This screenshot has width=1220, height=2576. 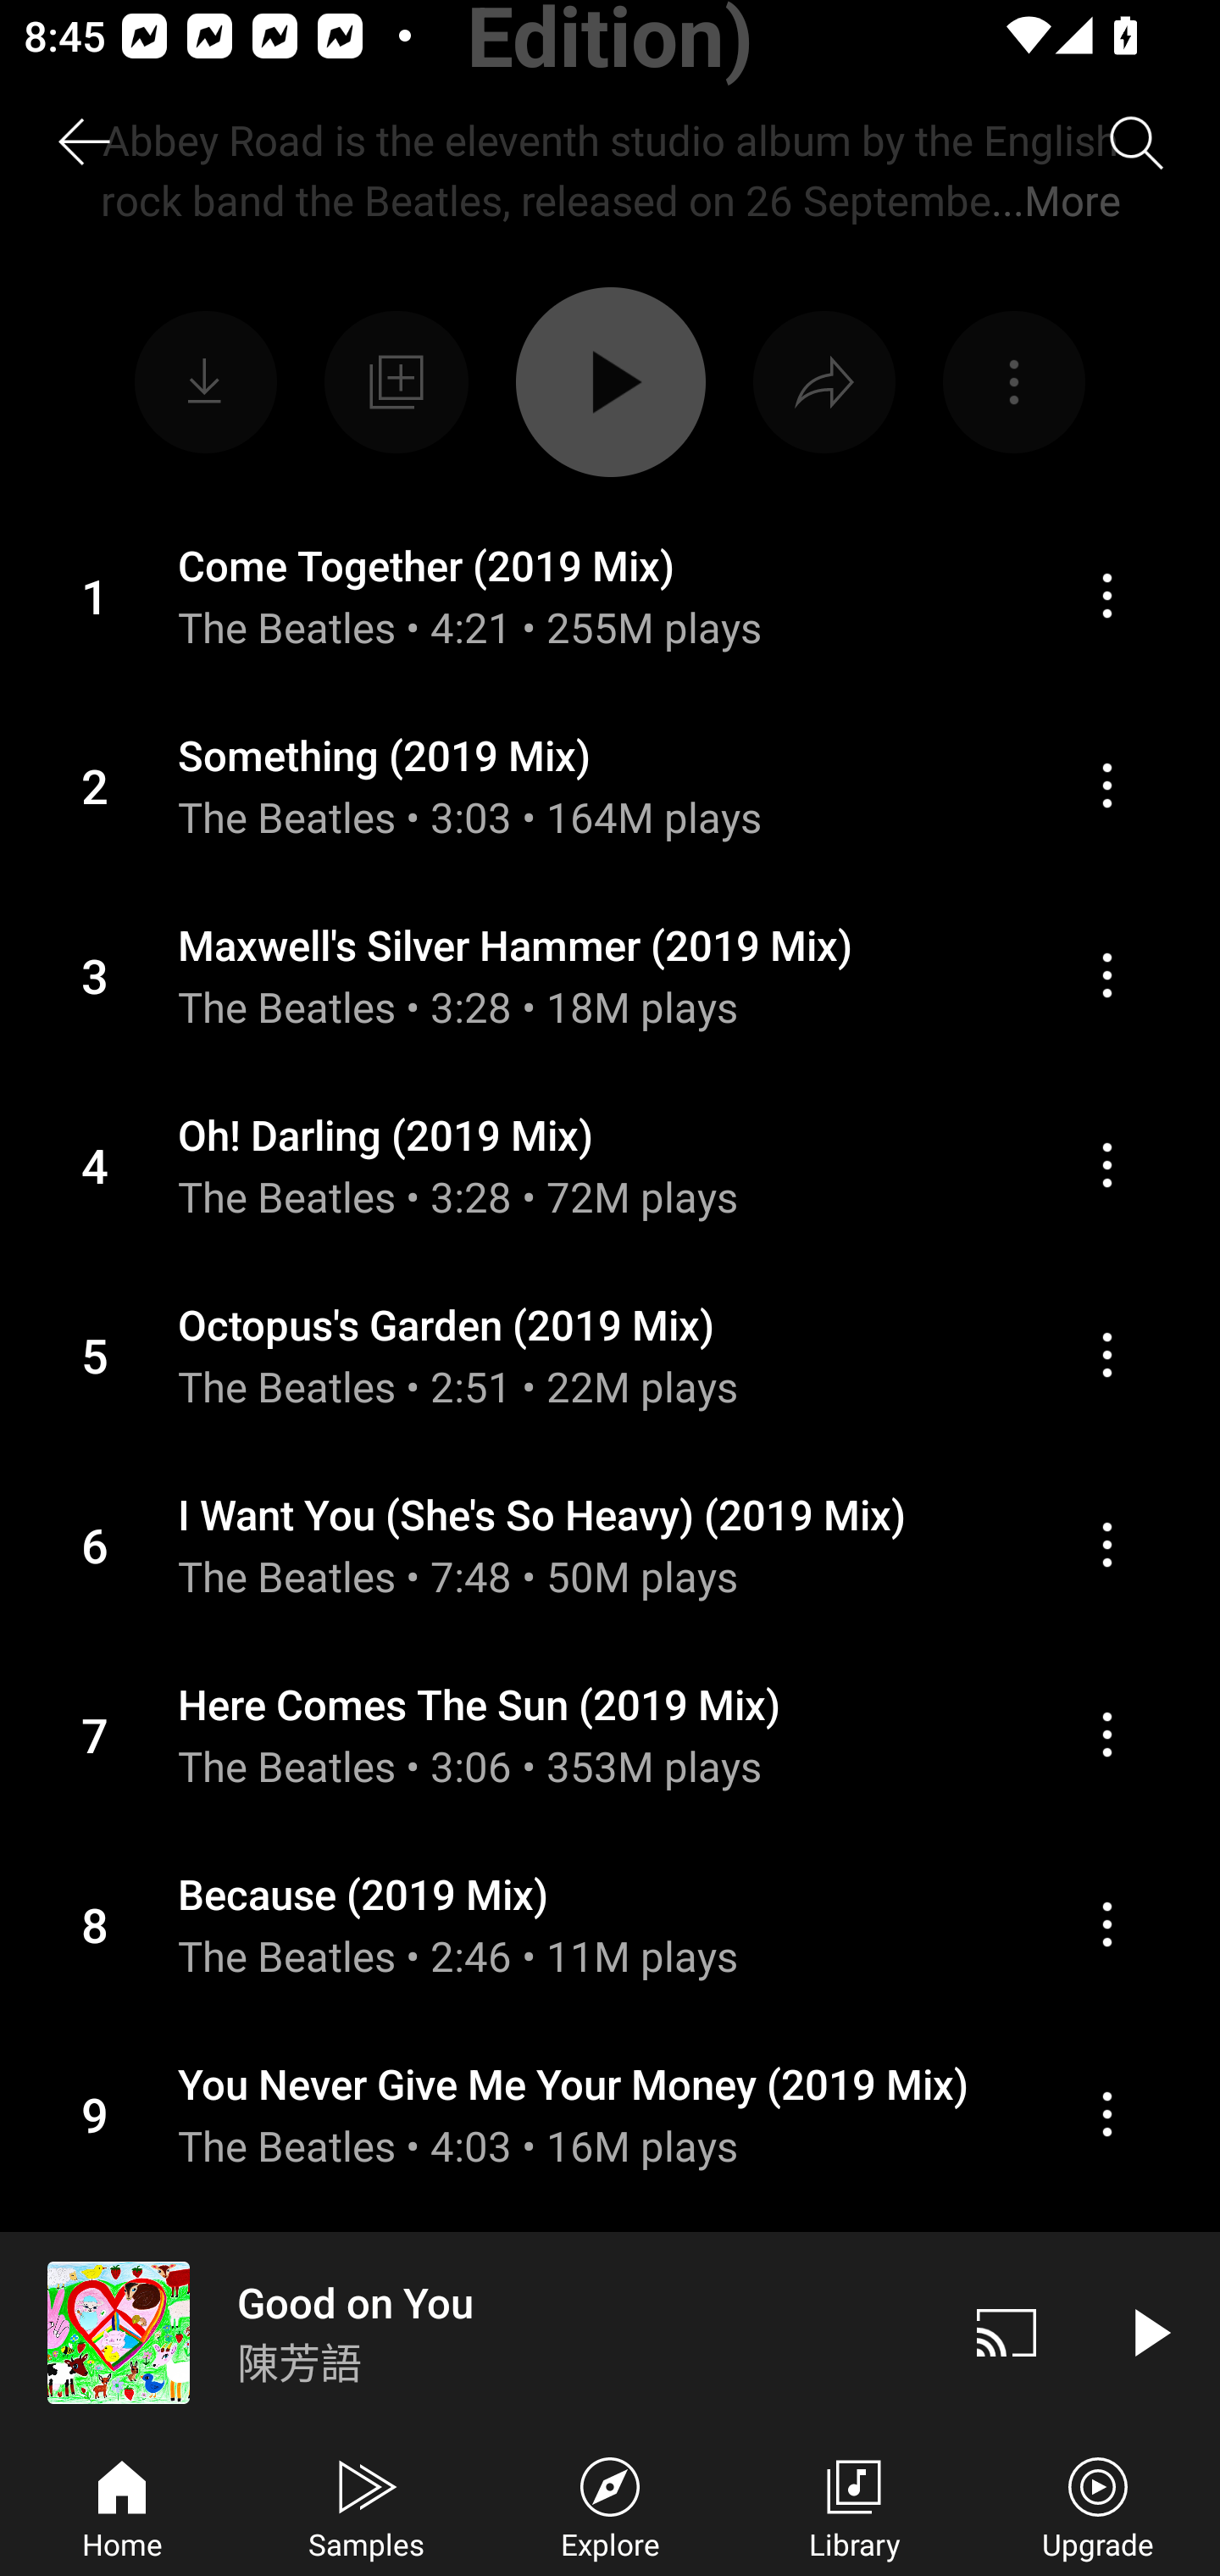 I want to click on Action menu, so click(x=1106, y=1544).